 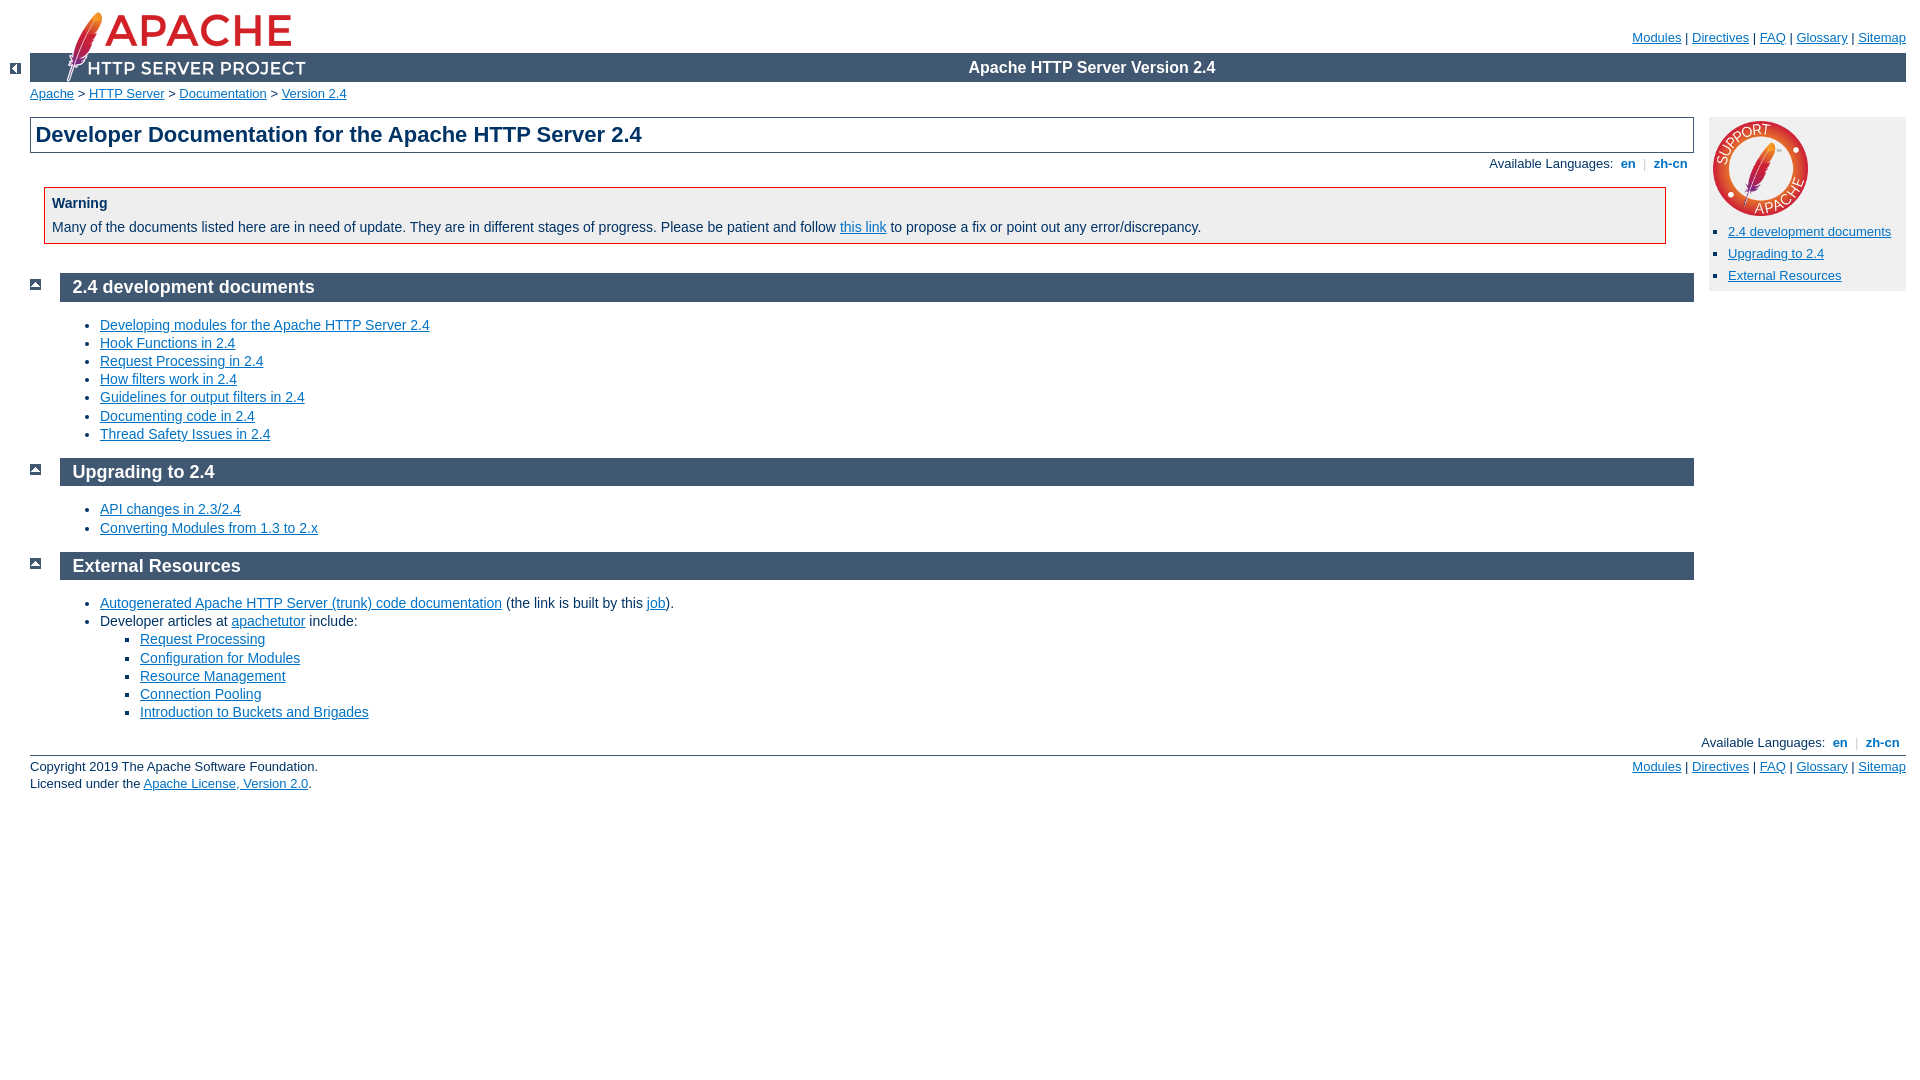 I want to click on Upgrading to 2.4, so click(x=144, y=472).